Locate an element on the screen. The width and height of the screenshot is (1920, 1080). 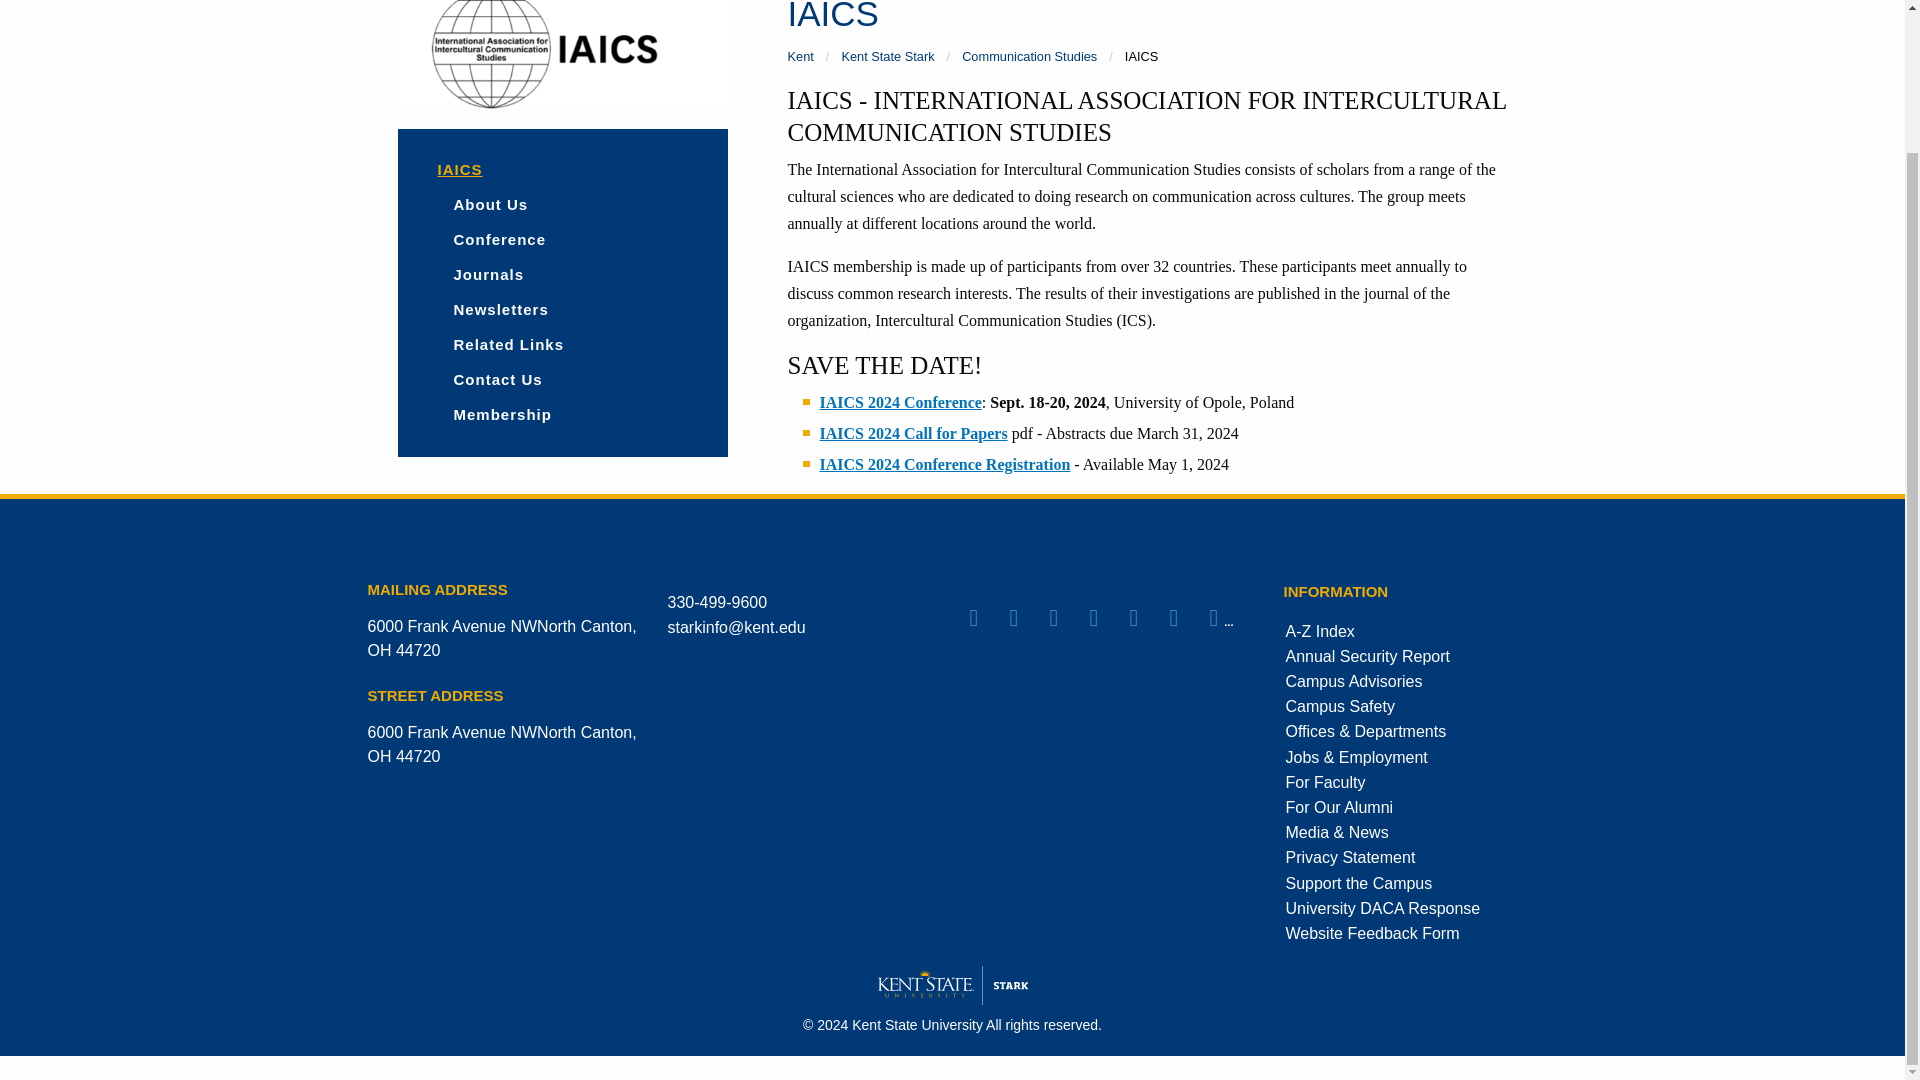
Kent State Kent Campus - Facebook is located at coordinates (1148, 617).